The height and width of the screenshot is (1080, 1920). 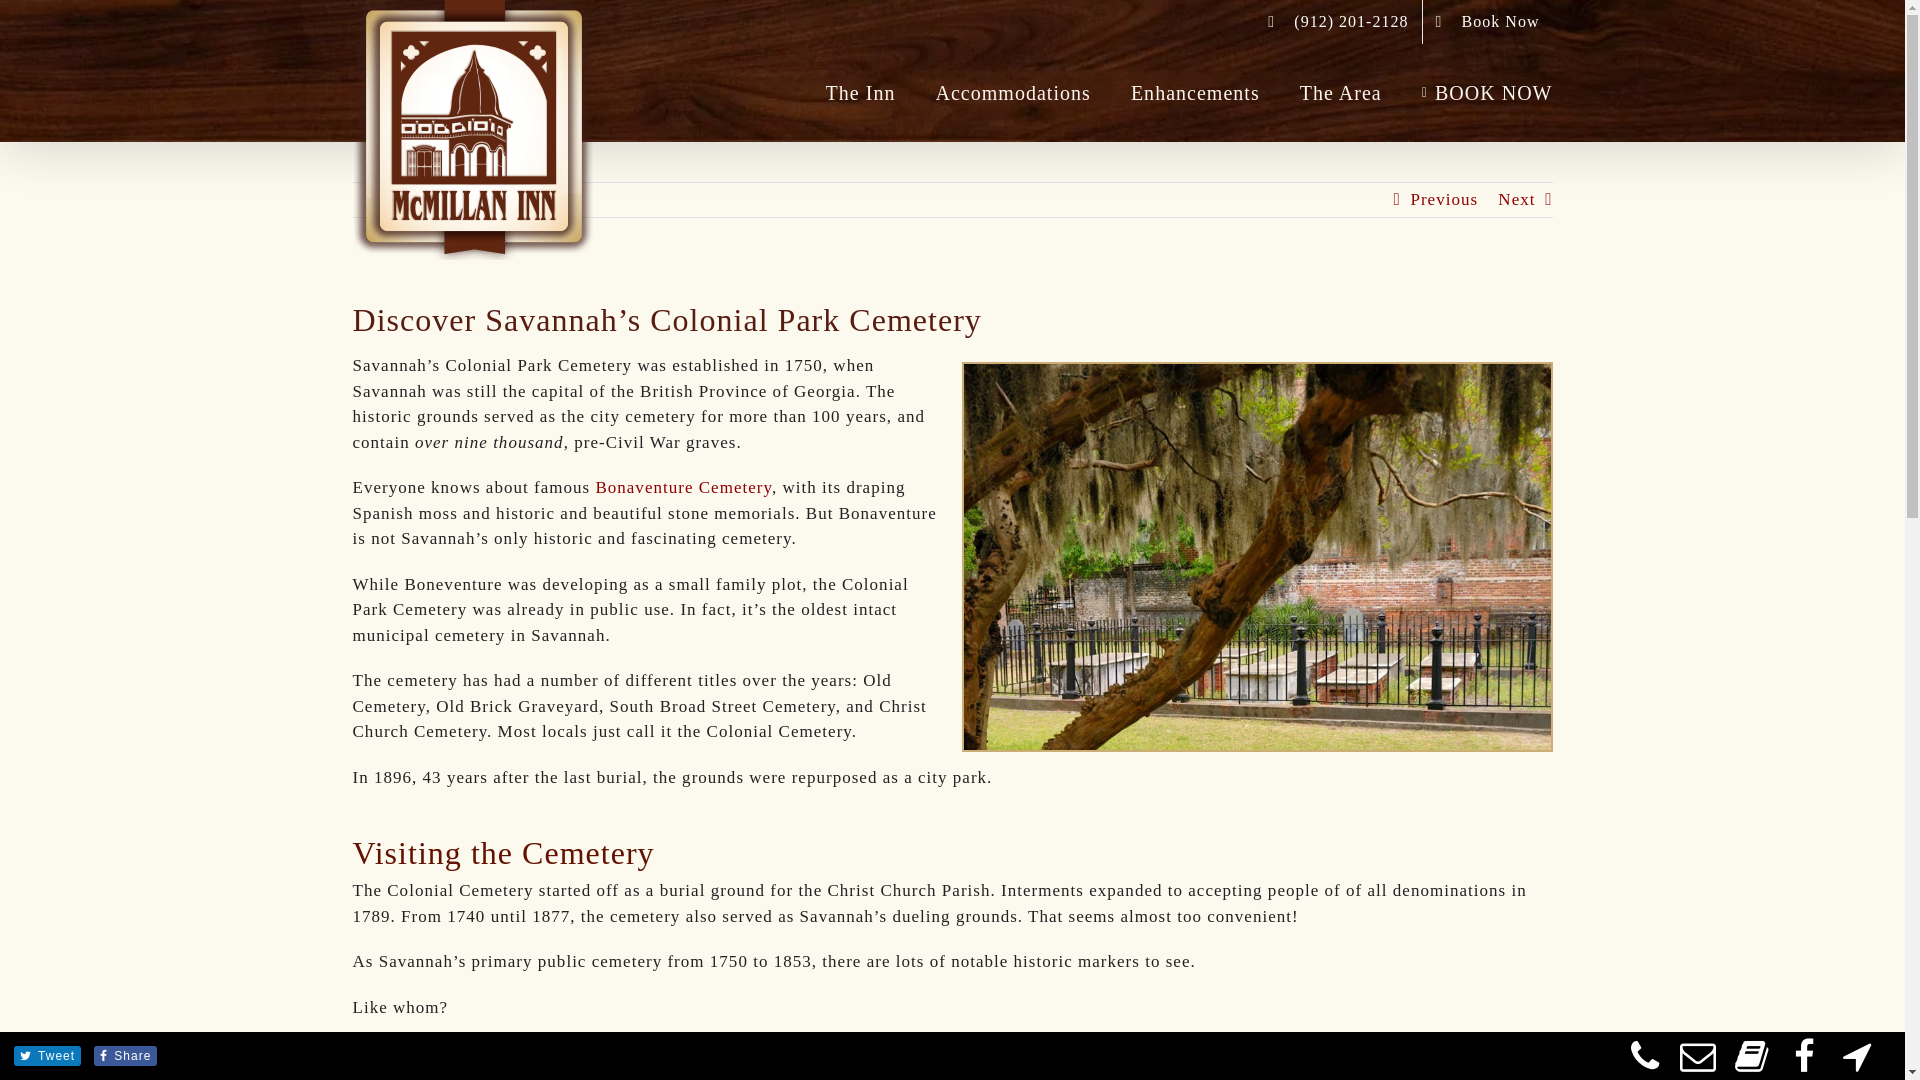 I want to click on Next, so click(x=1516, y=200).